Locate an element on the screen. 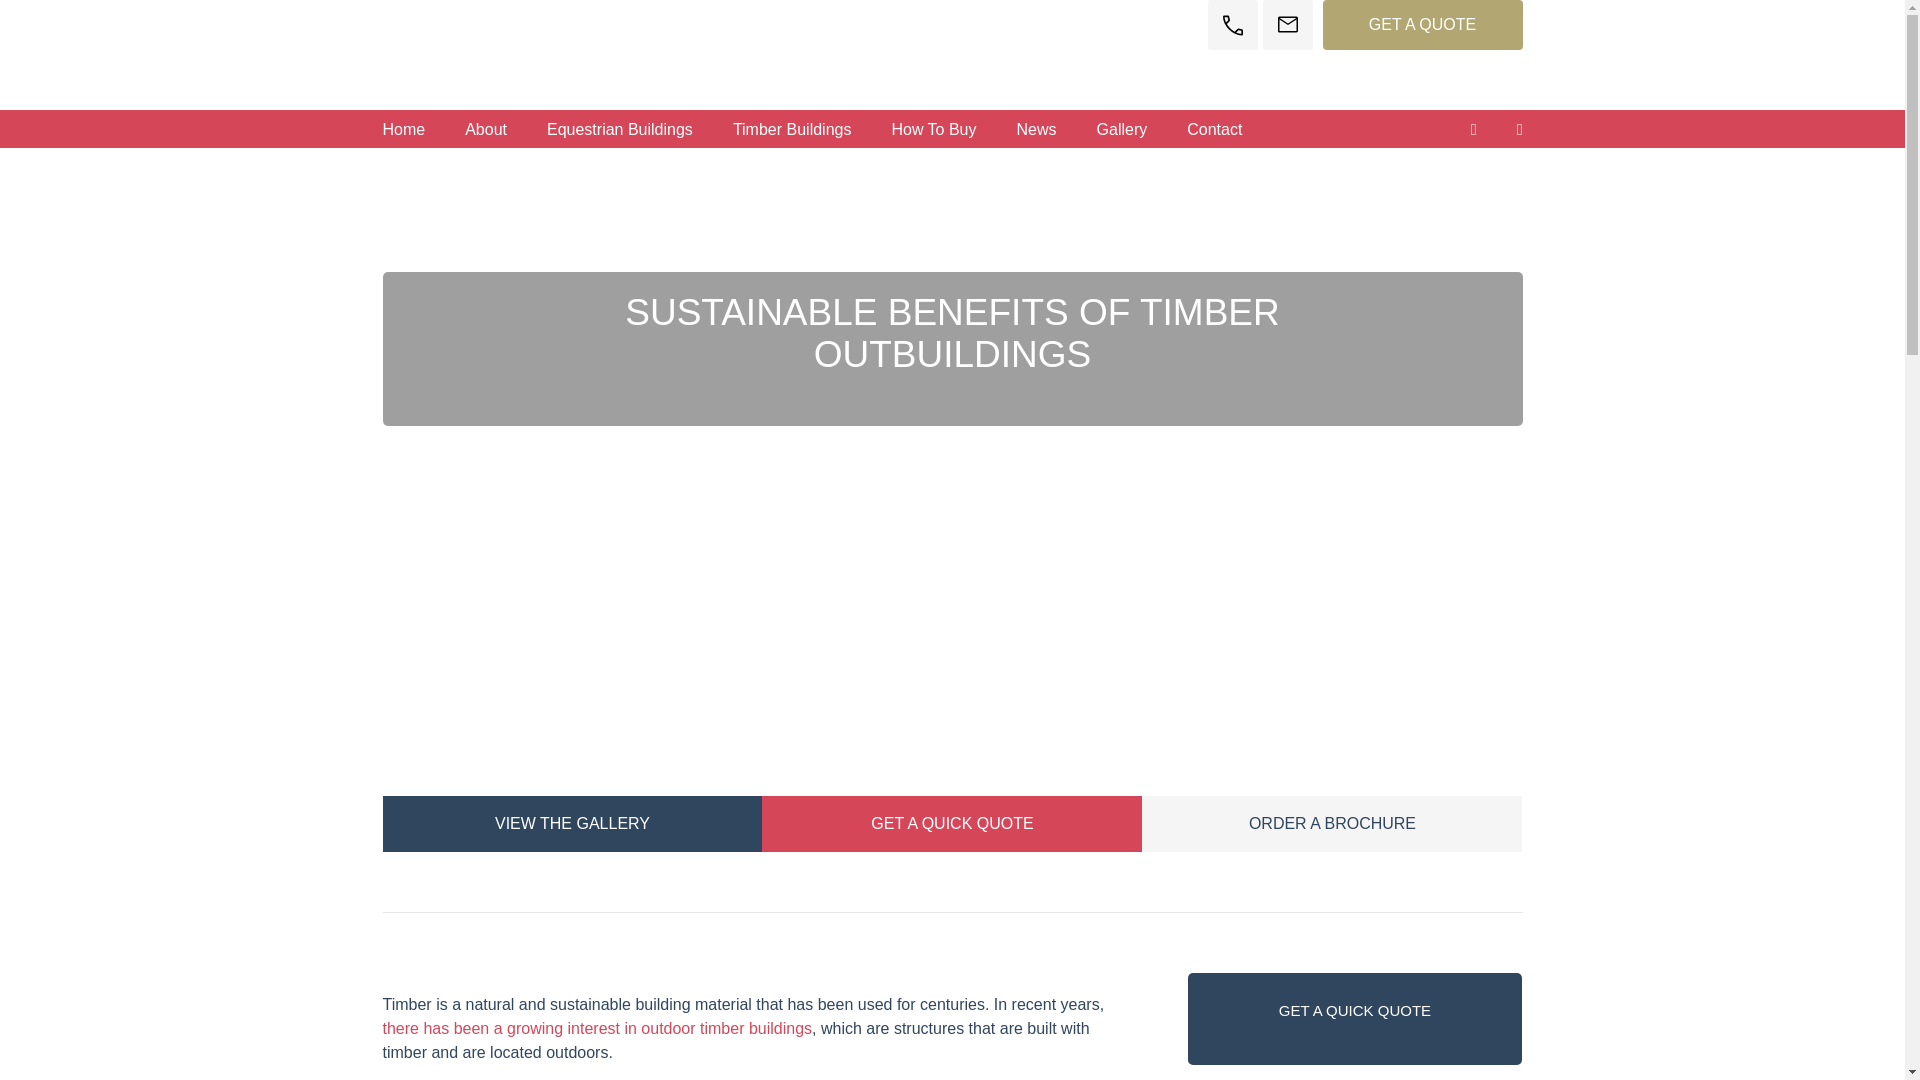 The image size is (1920, 1080). Gallery is located at coordinates (1122, 130).